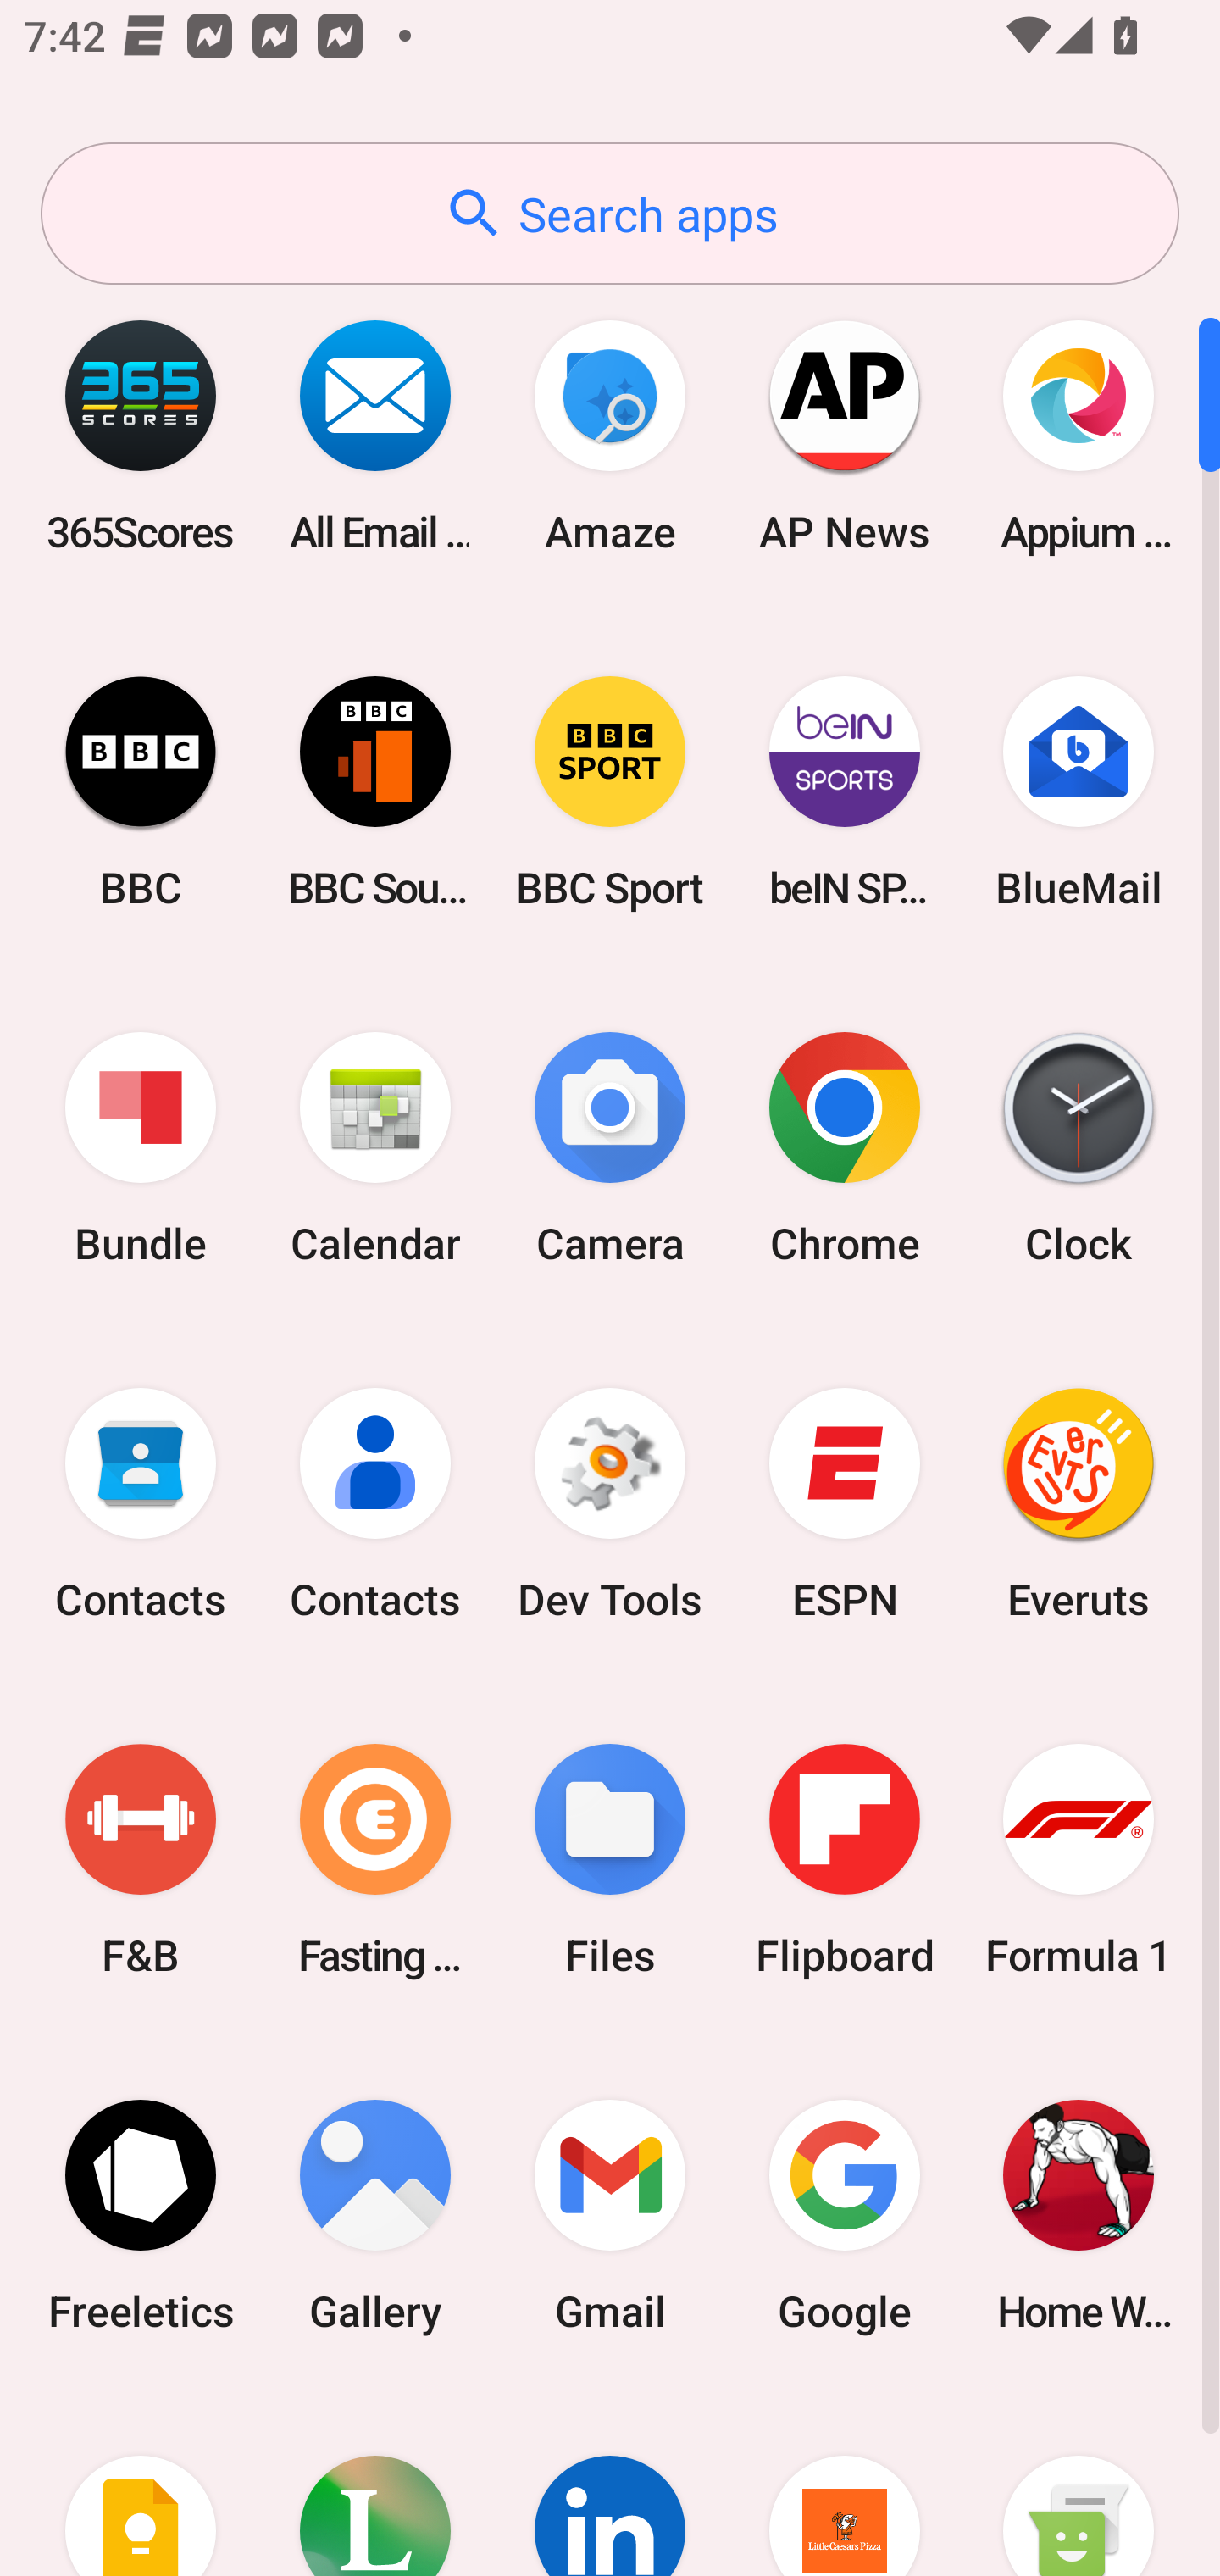 This screenshot has height=2576, width=1220. I want to click on BBC Sport, so click(610, 791).